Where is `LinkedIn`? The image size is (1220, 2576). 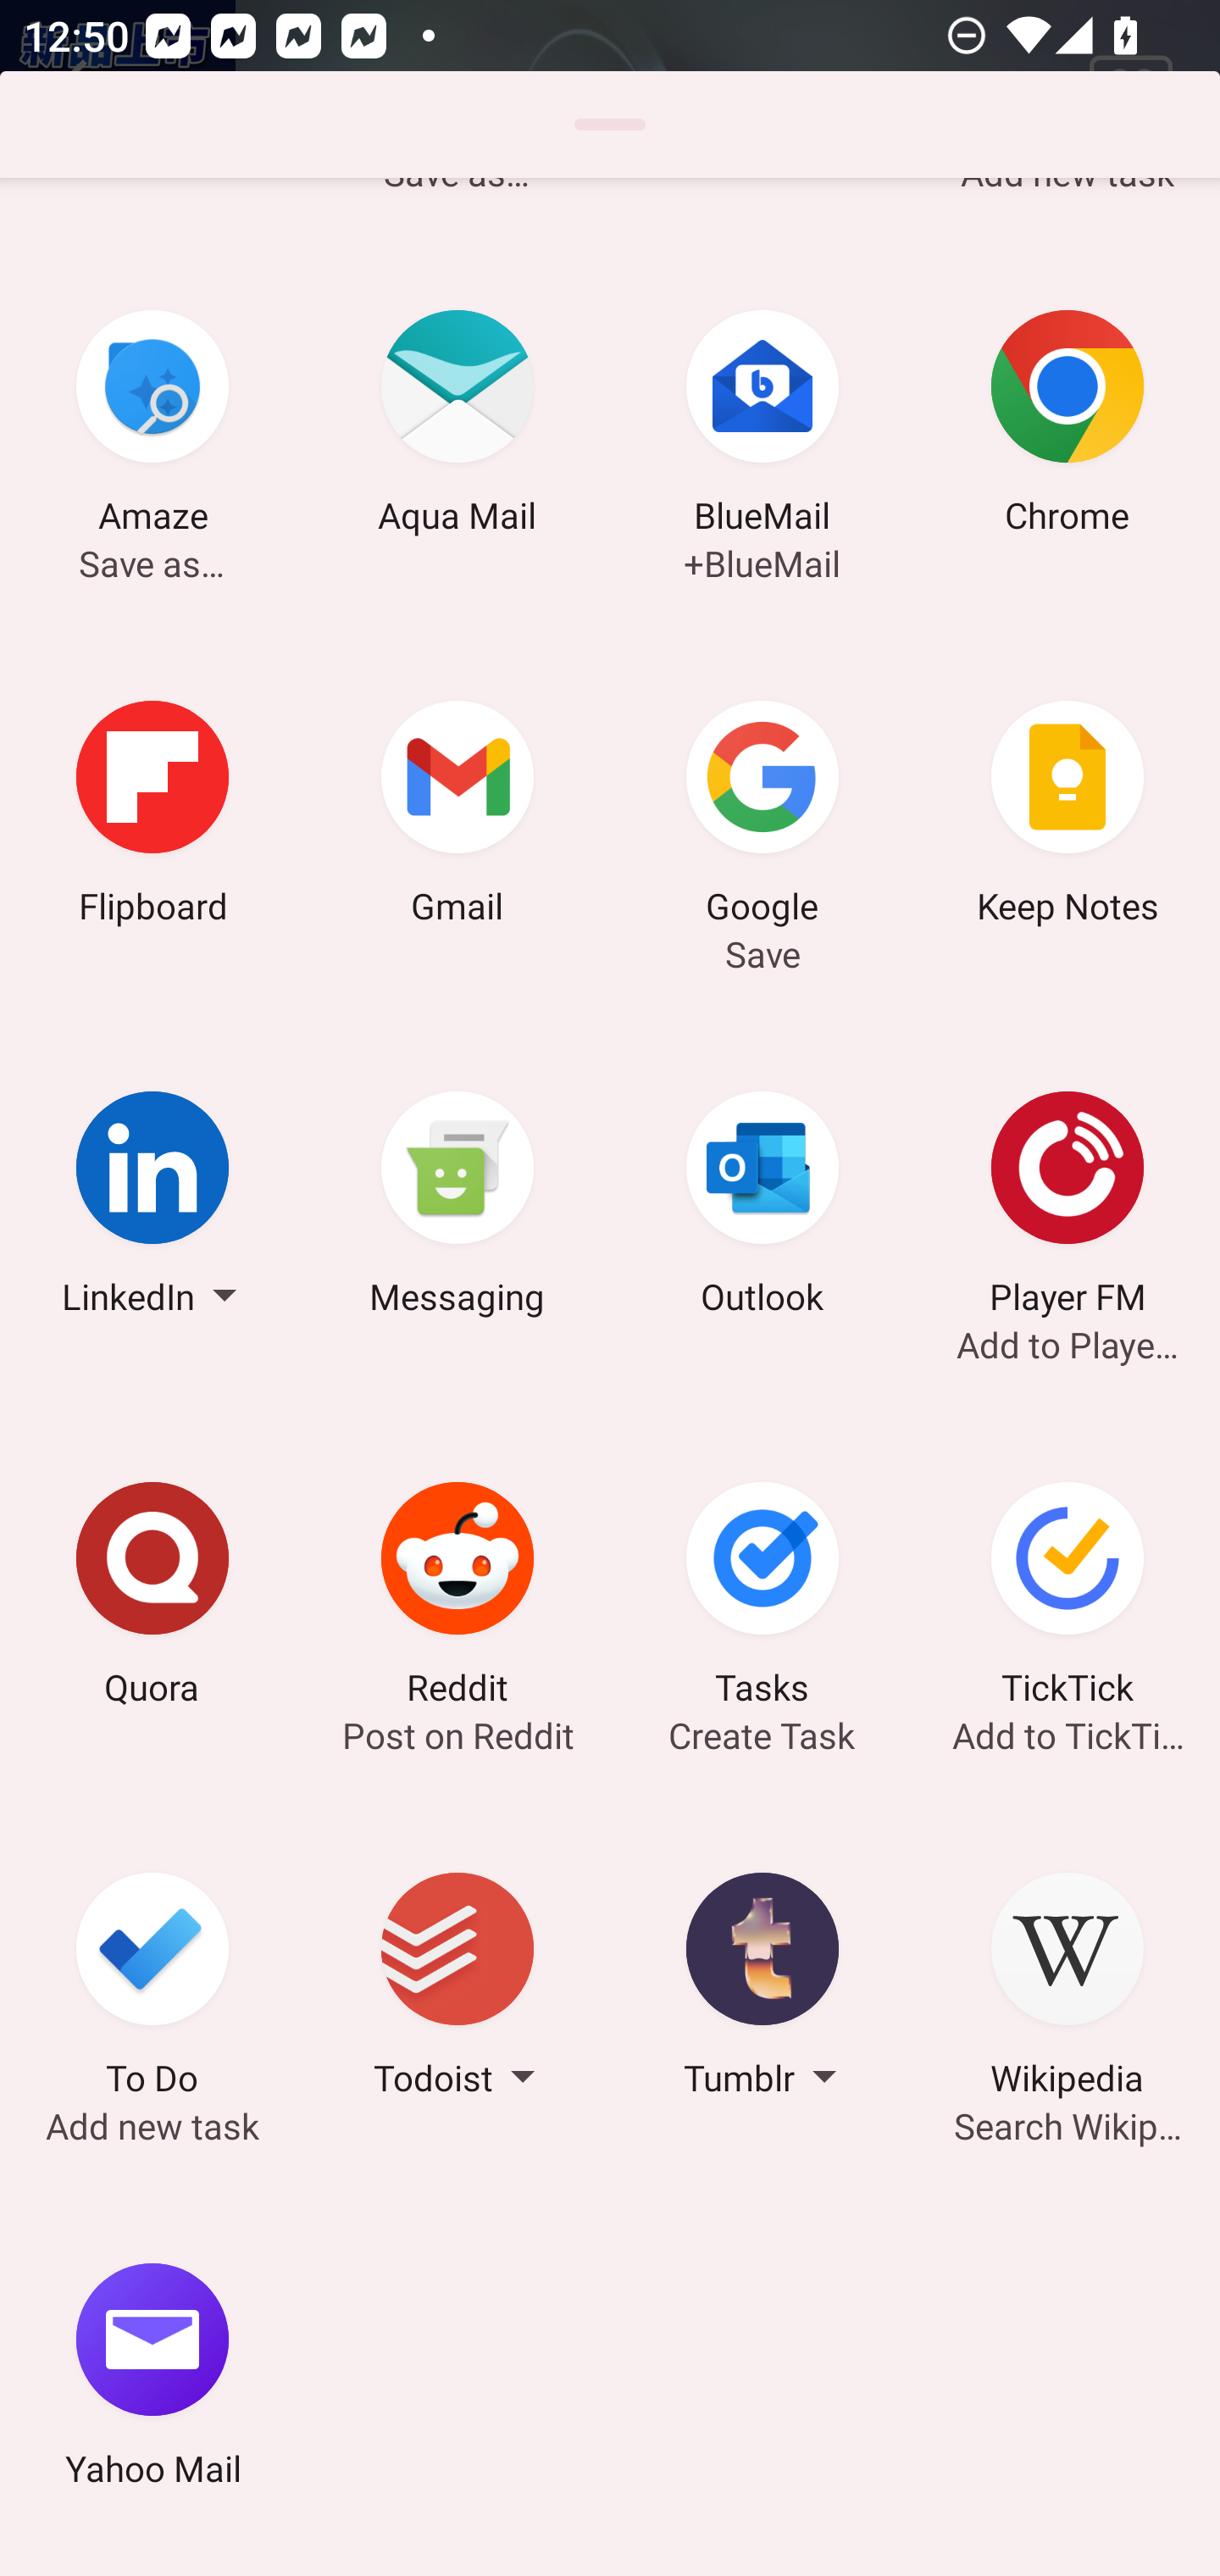 LinkedIn is located at coordinates (152, 1207).